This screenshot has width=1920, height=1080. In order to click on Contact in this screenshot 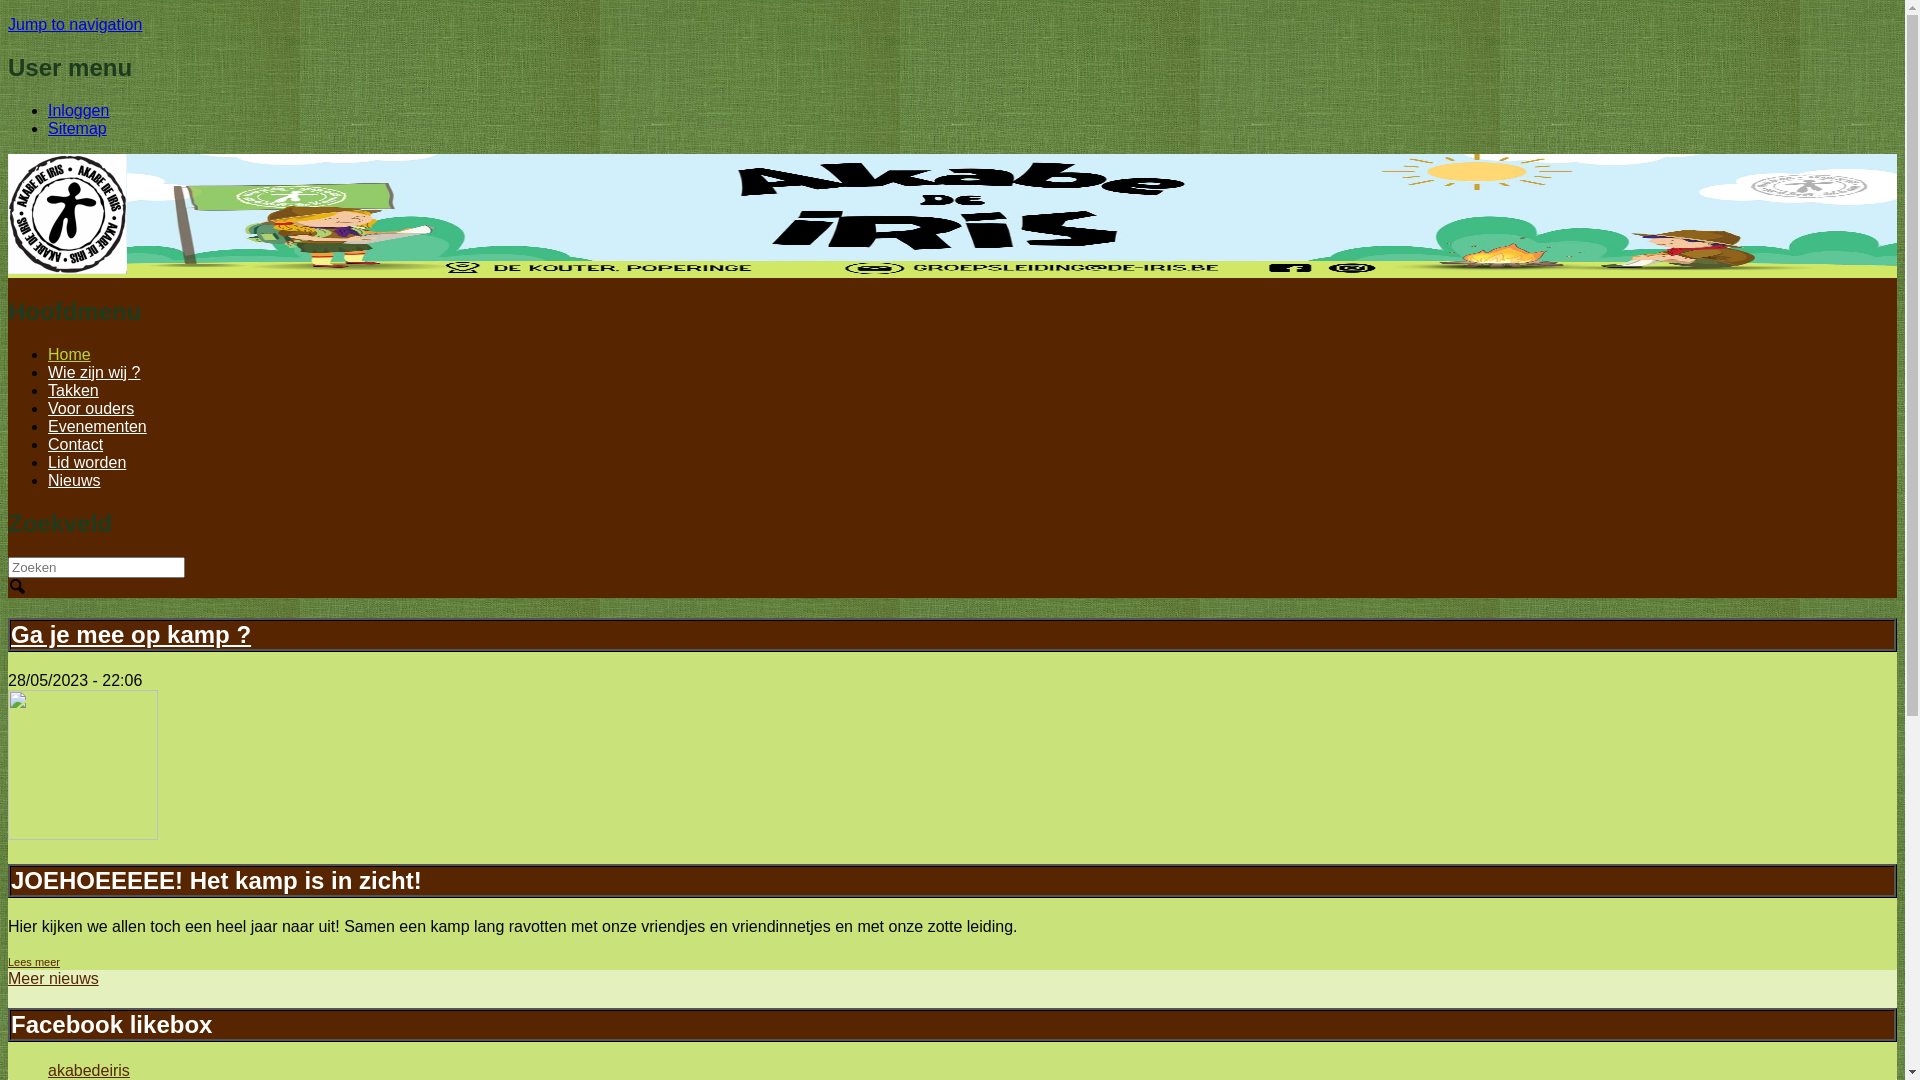, I will do `click(76, 444)`.